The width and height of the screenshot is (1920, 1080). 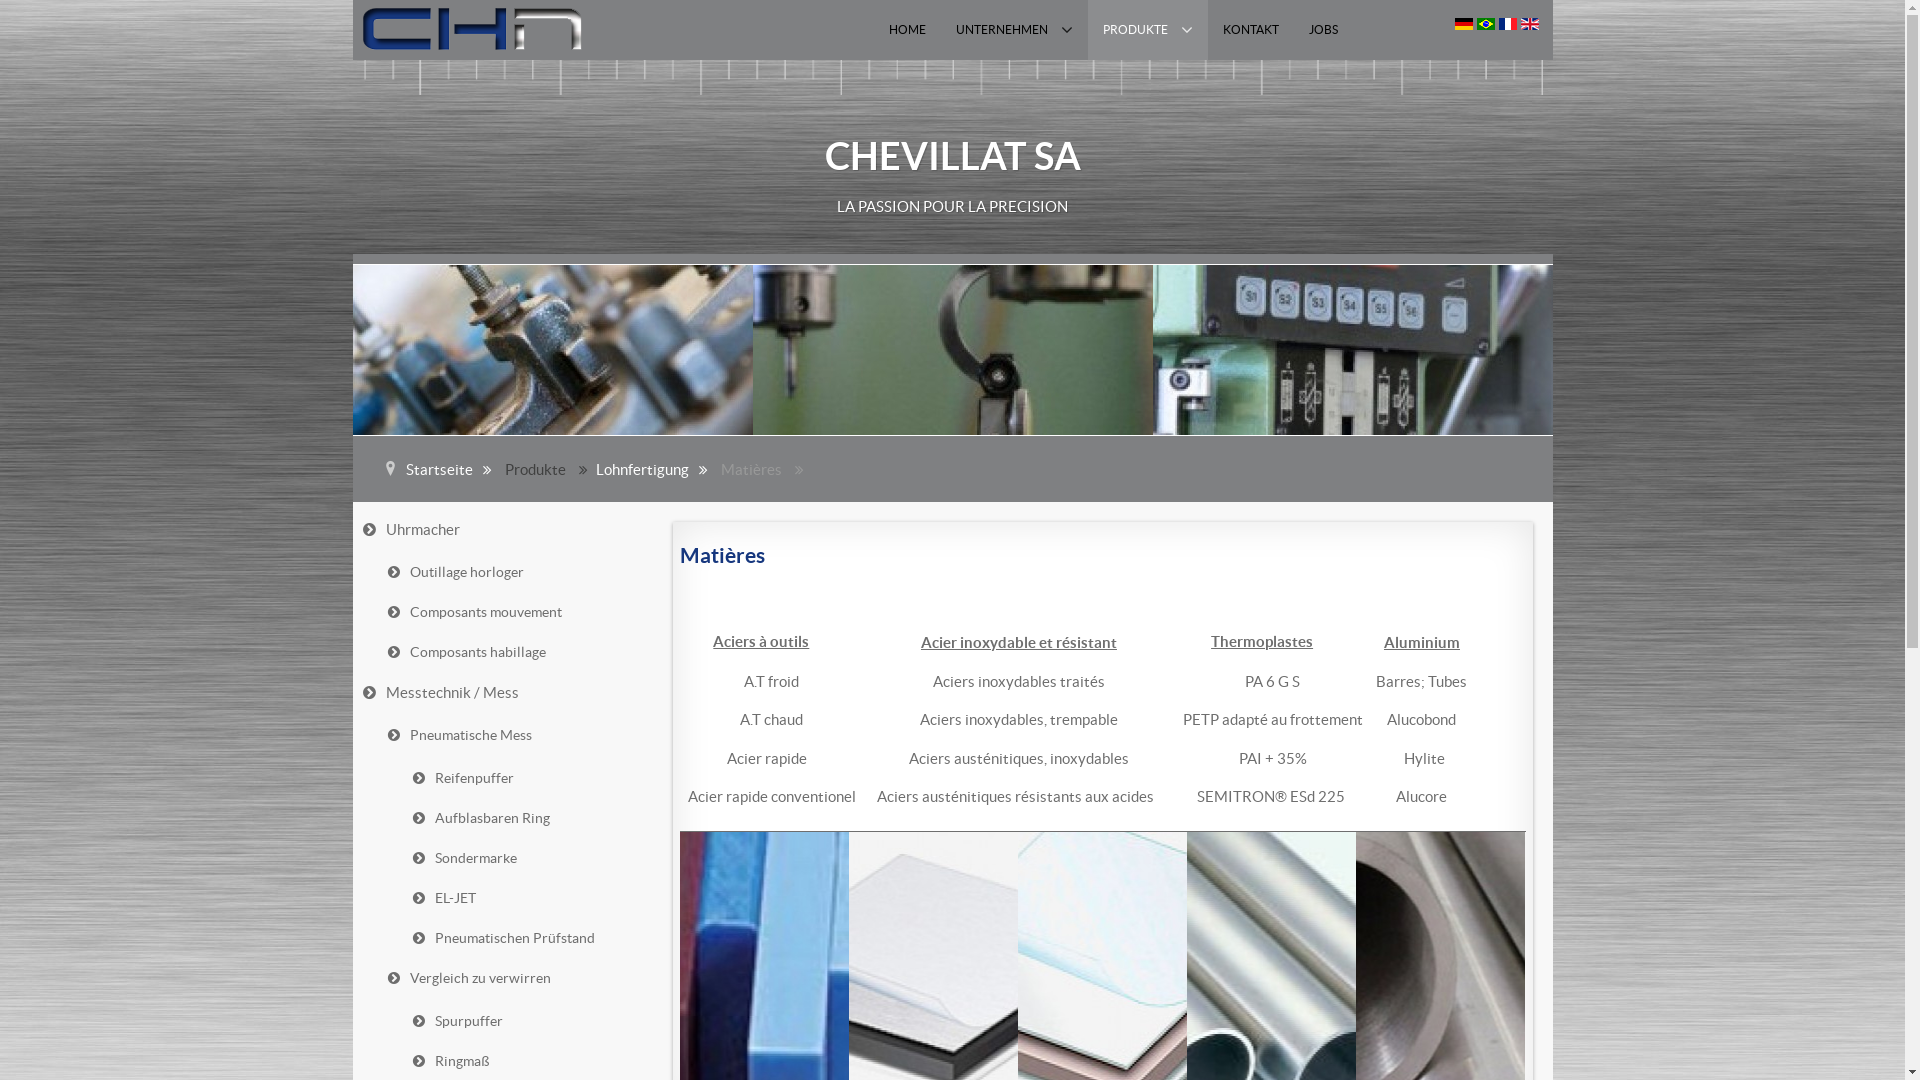 What do you see at coordinates (528, 898) in the screenshot?
I see `EL-JET` at bounding box center [528, 898].